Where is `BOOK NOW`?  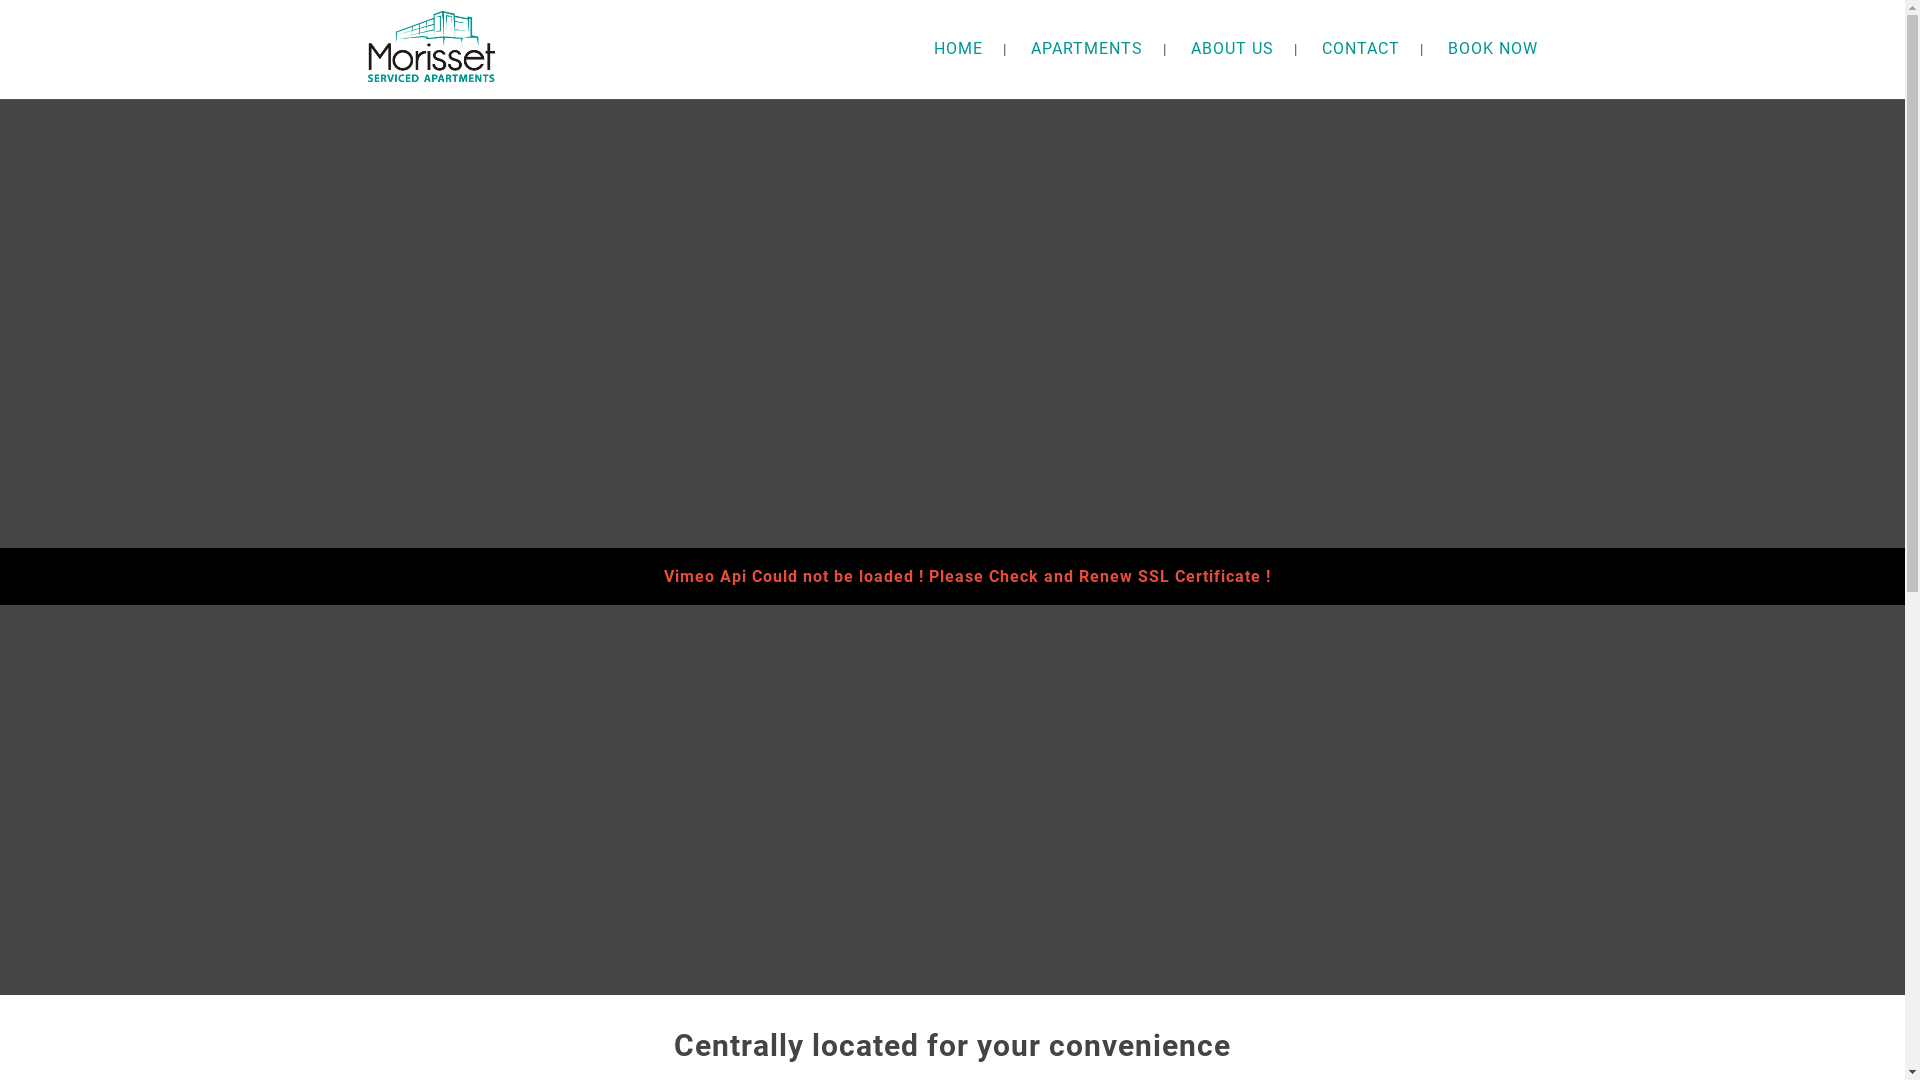 BOOK NOW is located at coordinates (1493, 48).